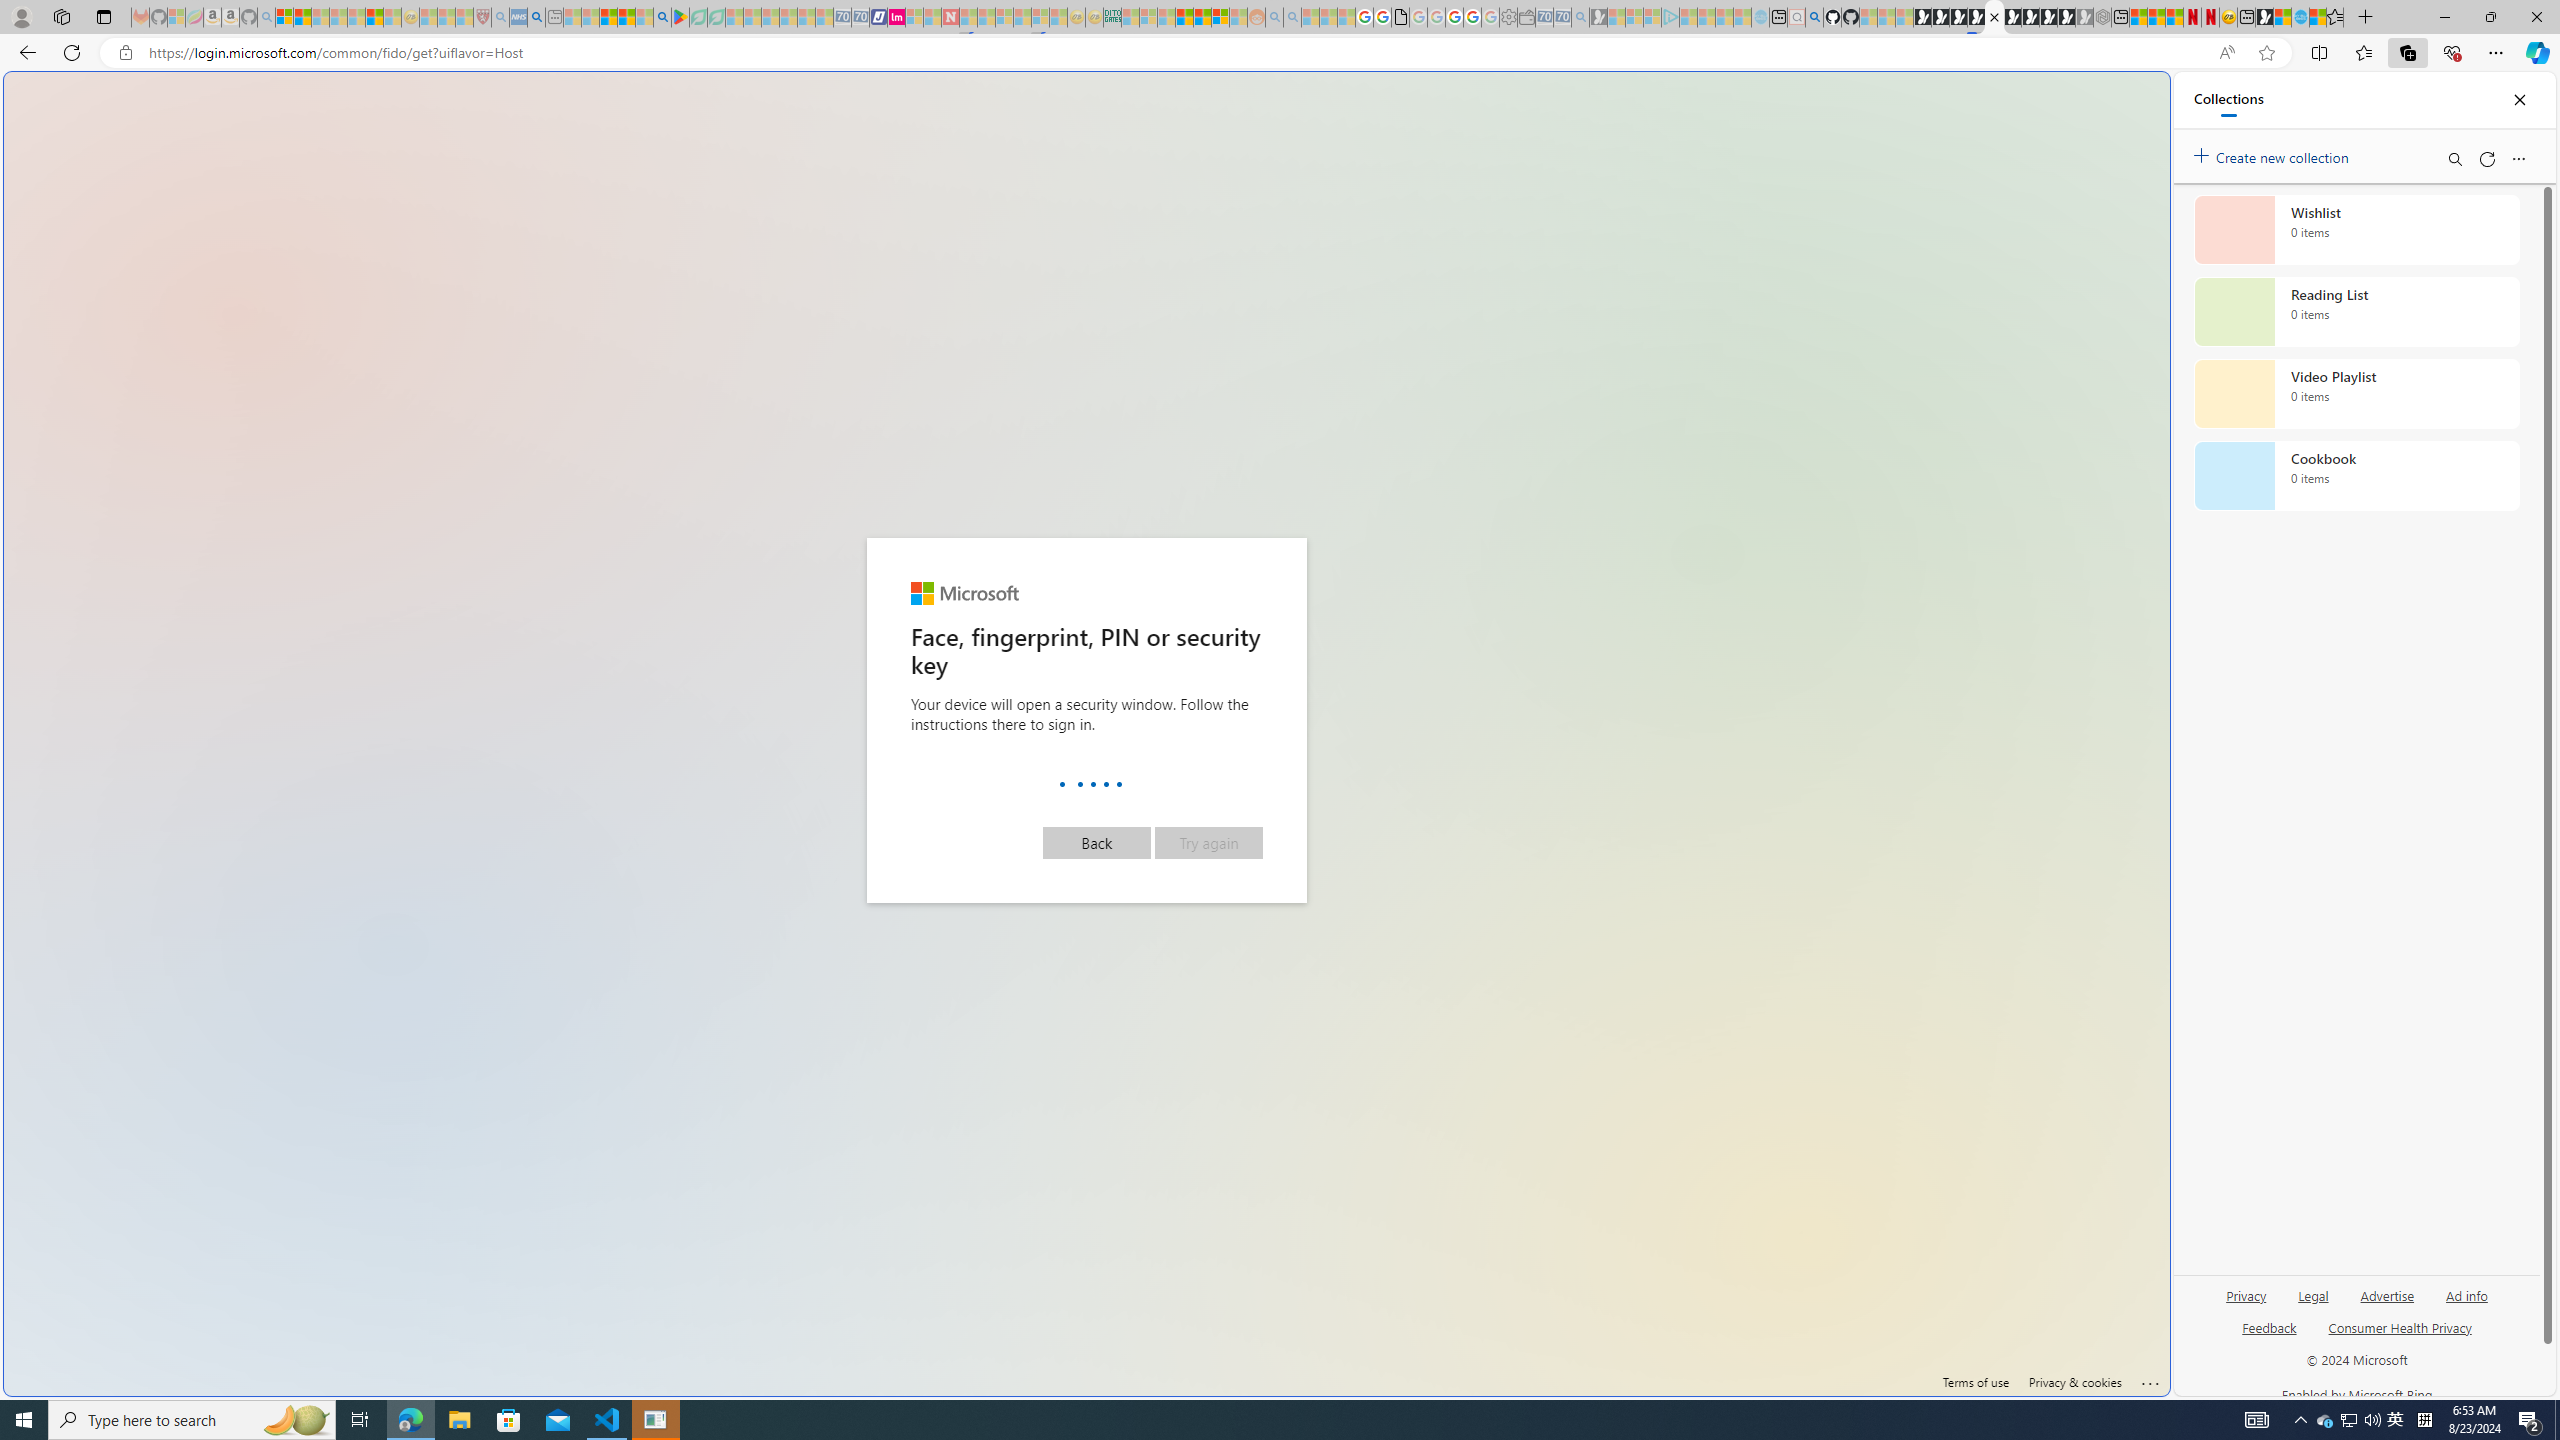  What do you see at coordinates (1130, 17) in the screenshot?
I see `MSNBC - MSN - Sleeping` at bounding box center [1130, 17].